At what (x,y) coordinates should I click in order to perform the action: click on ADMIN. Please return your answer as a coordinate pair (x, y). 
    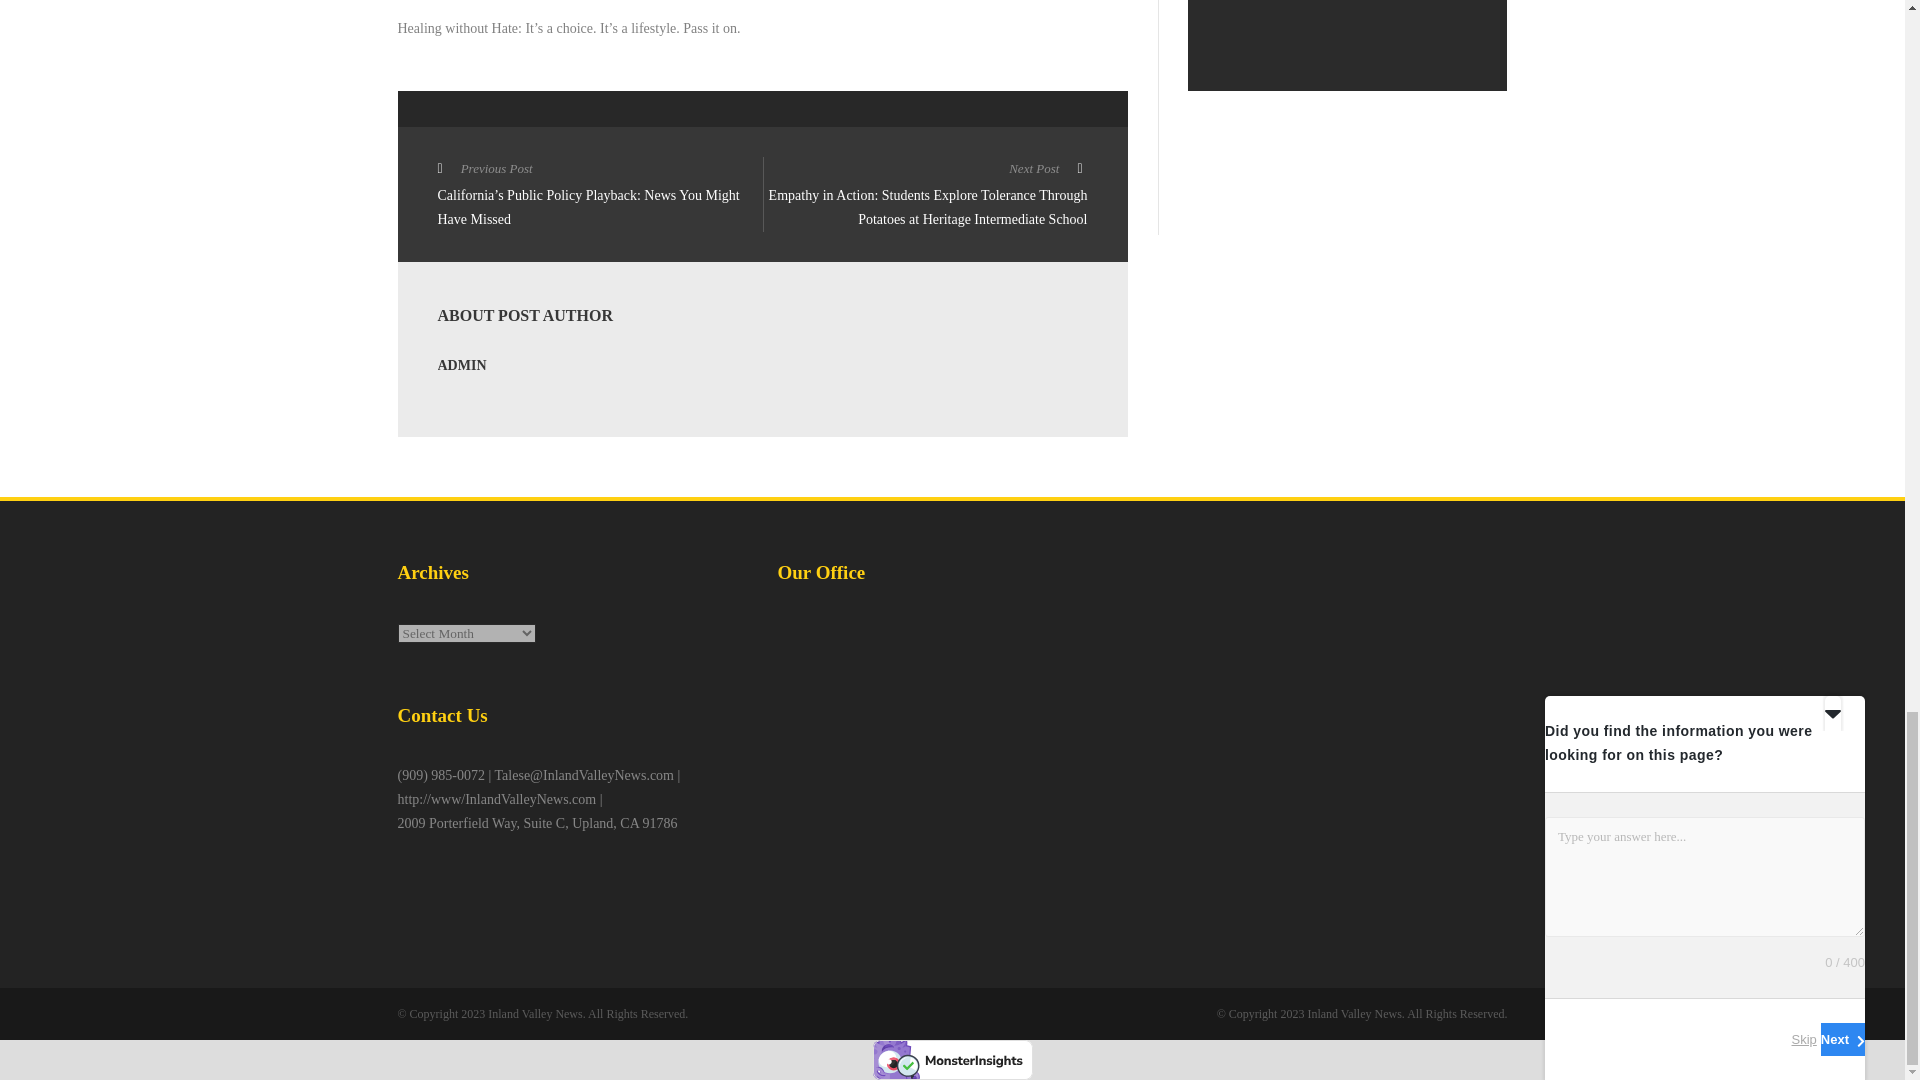
    Looking at the image, I should click on (462, 364).